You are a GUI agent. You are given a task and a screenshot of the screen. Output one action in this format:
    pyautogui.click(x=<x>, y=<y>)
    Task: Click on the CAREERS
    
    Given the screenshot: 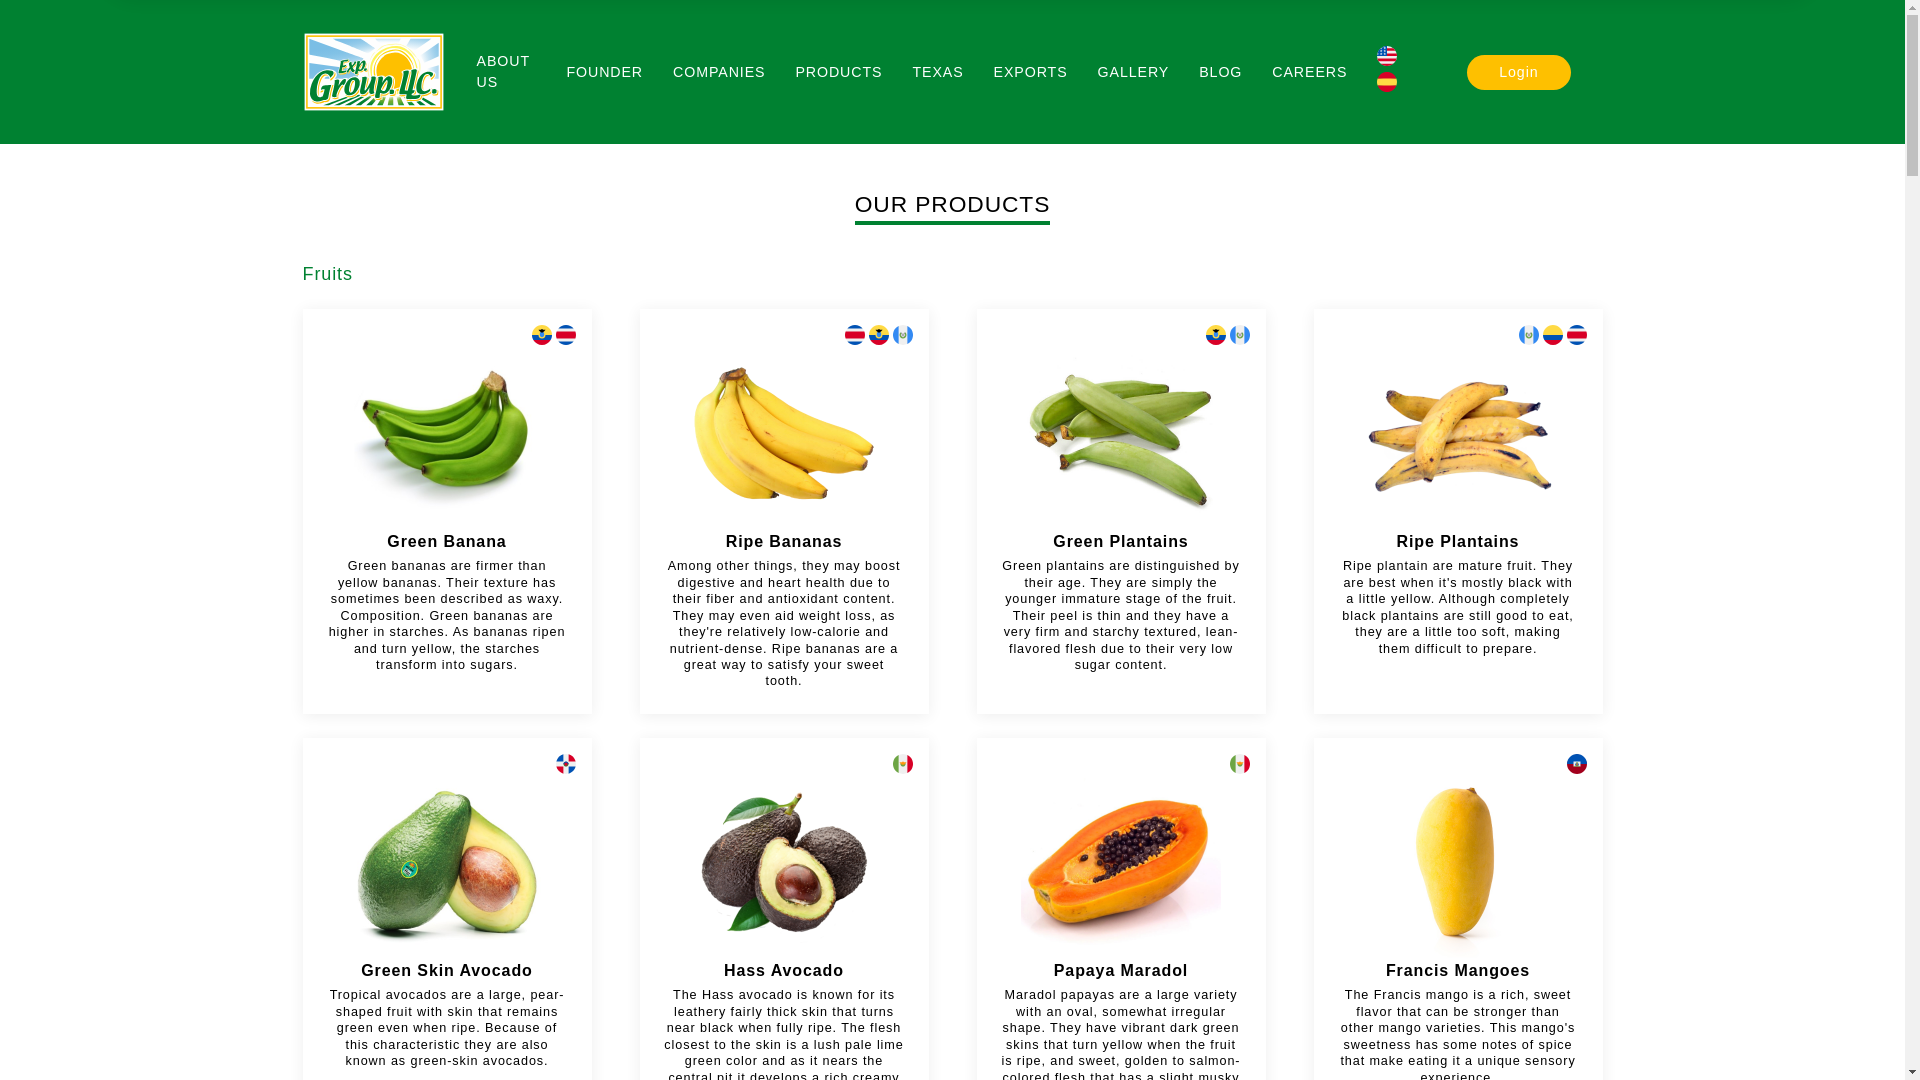 What is the action you would take?
    pyautogui.click(x=1309, y=71)
    